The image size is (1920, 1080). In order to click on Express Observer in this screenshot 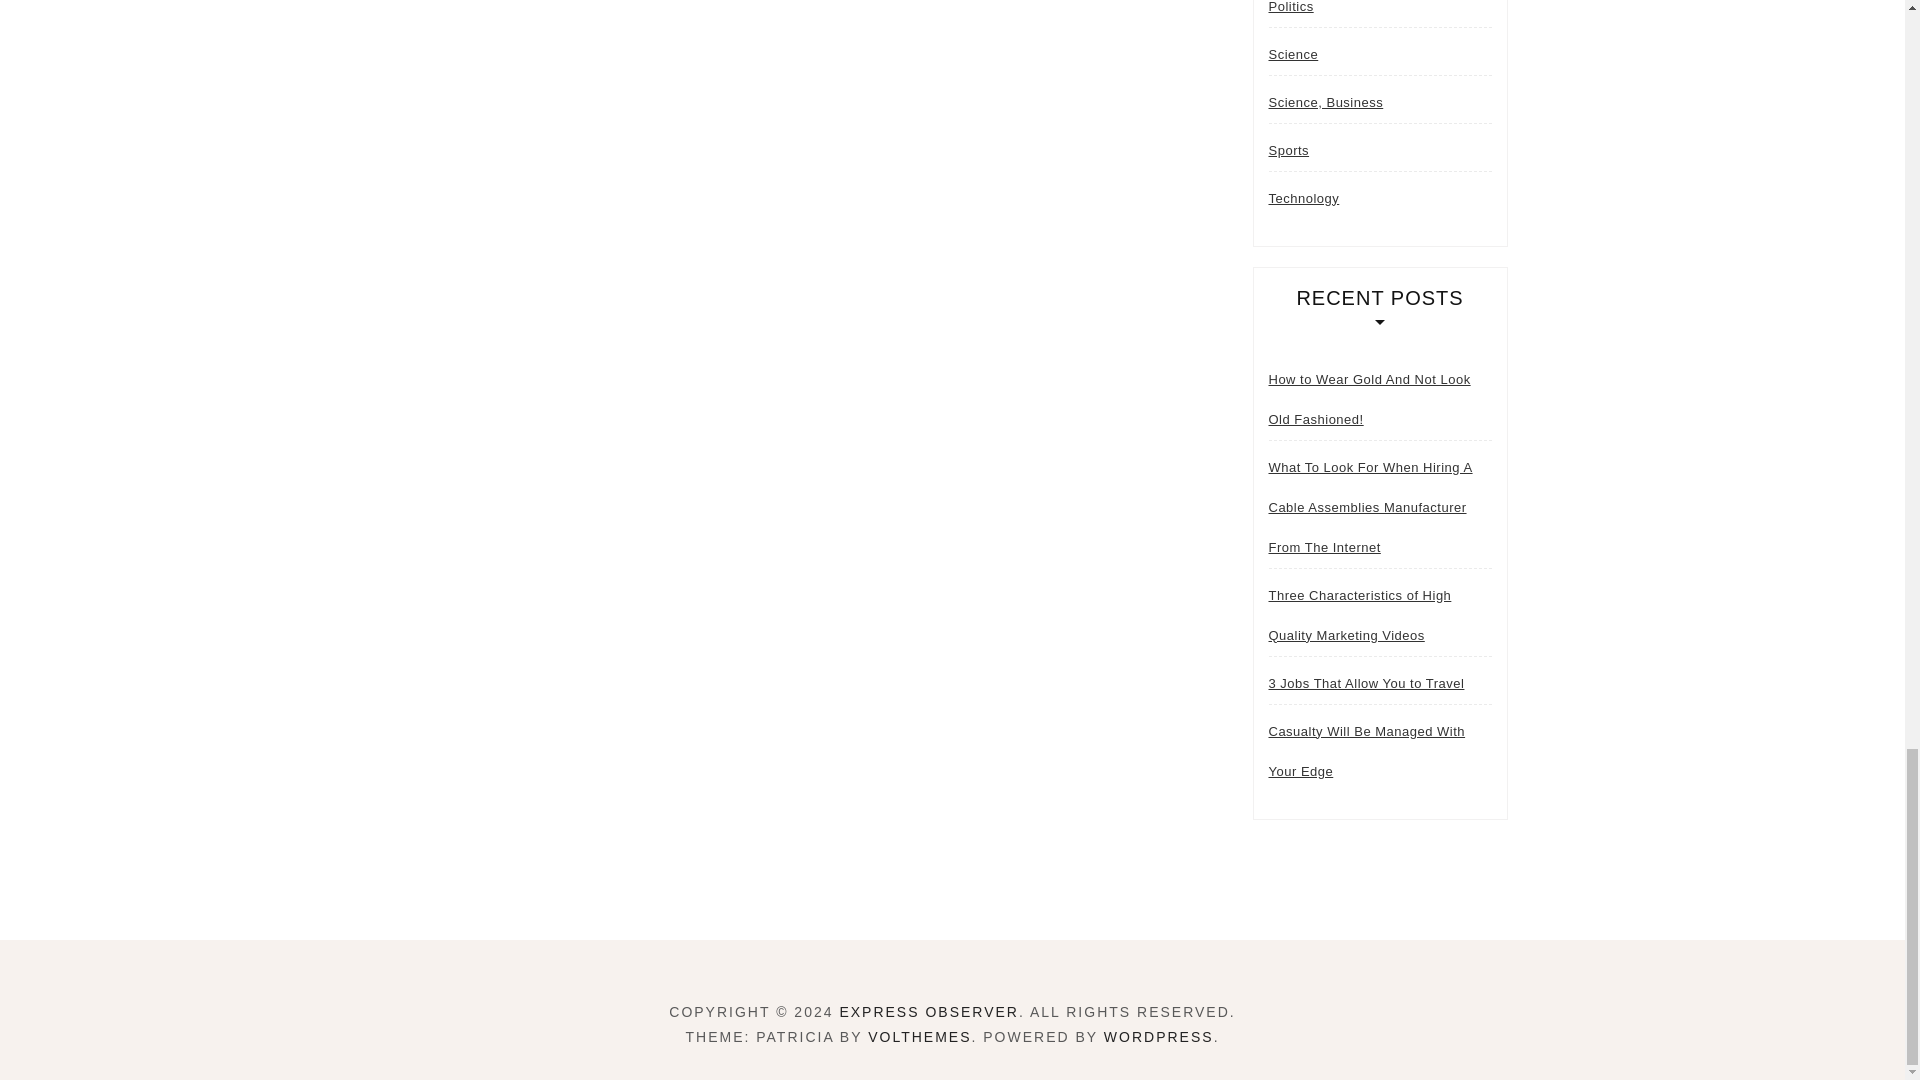, I will do `click(929, 1011)`.